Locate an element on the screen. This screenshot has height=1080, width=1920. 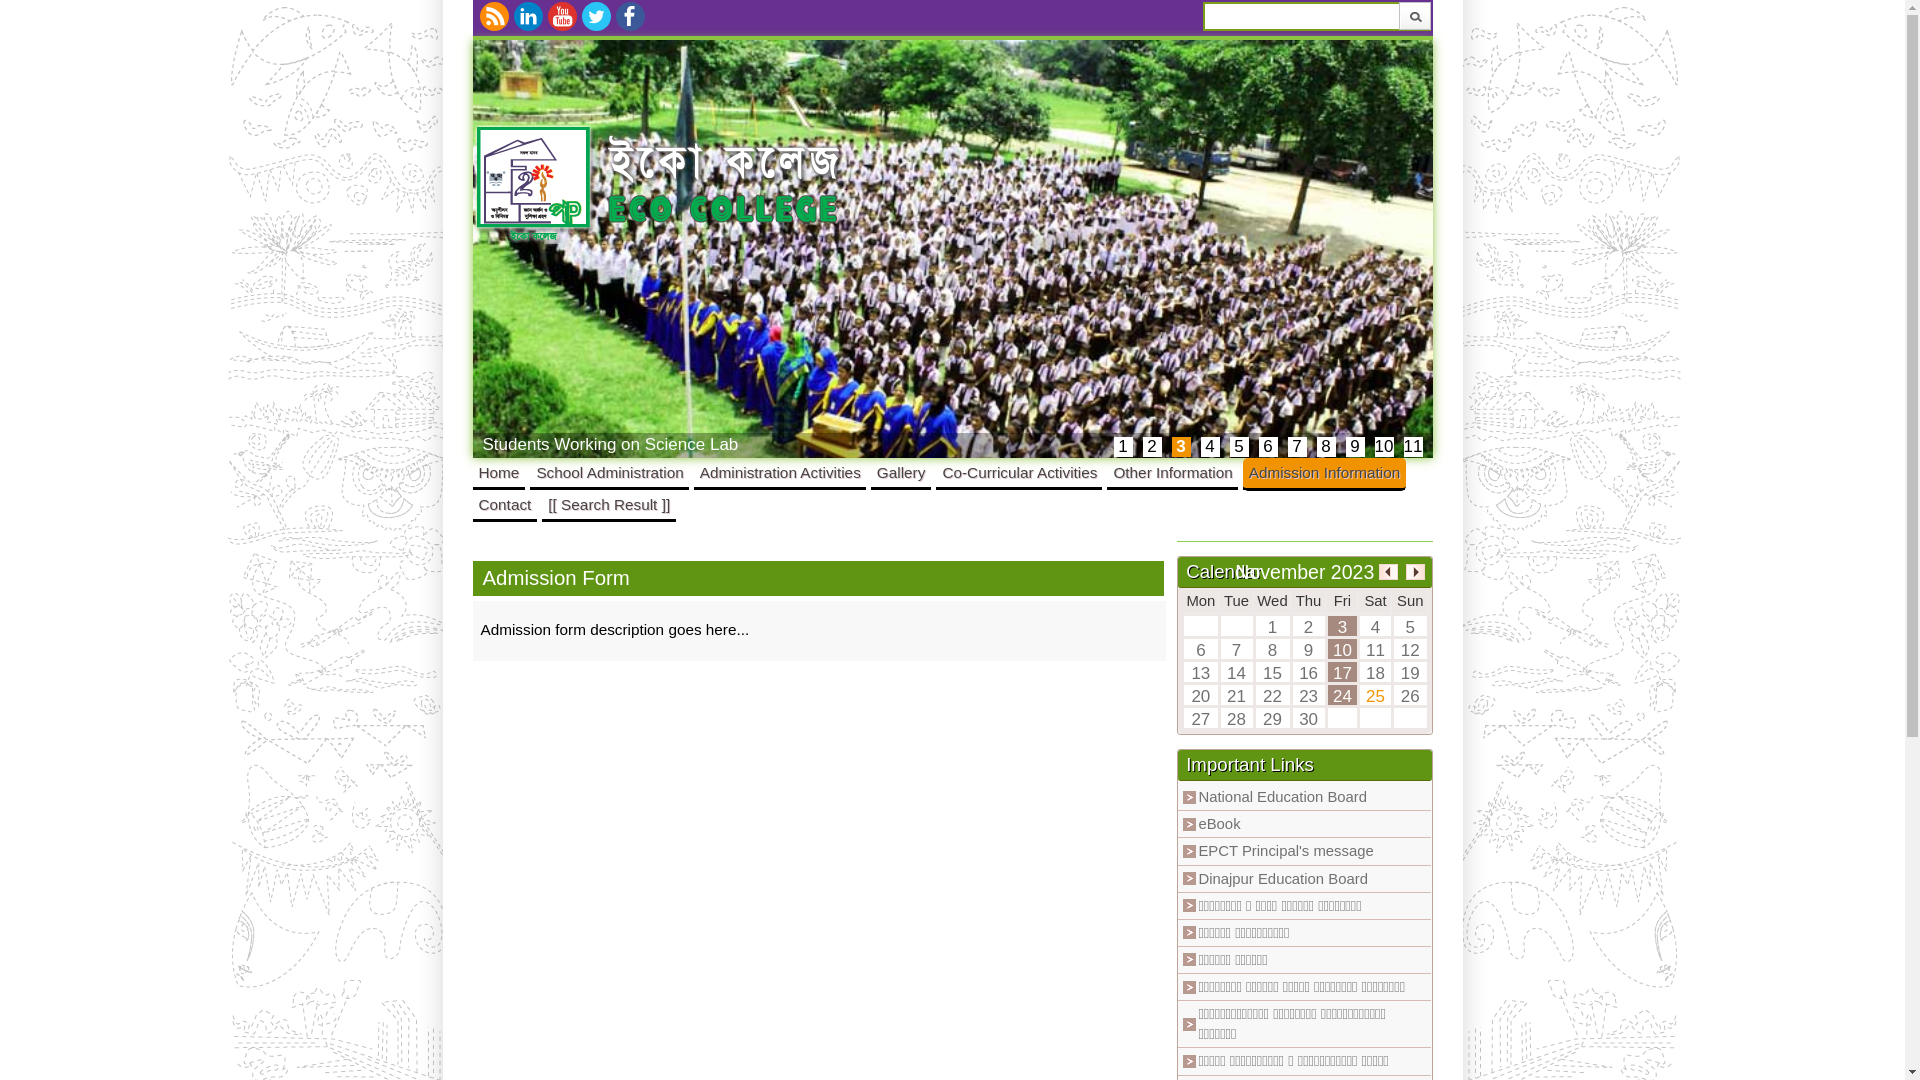
Admission Information is located at coordinates (1324, 472).